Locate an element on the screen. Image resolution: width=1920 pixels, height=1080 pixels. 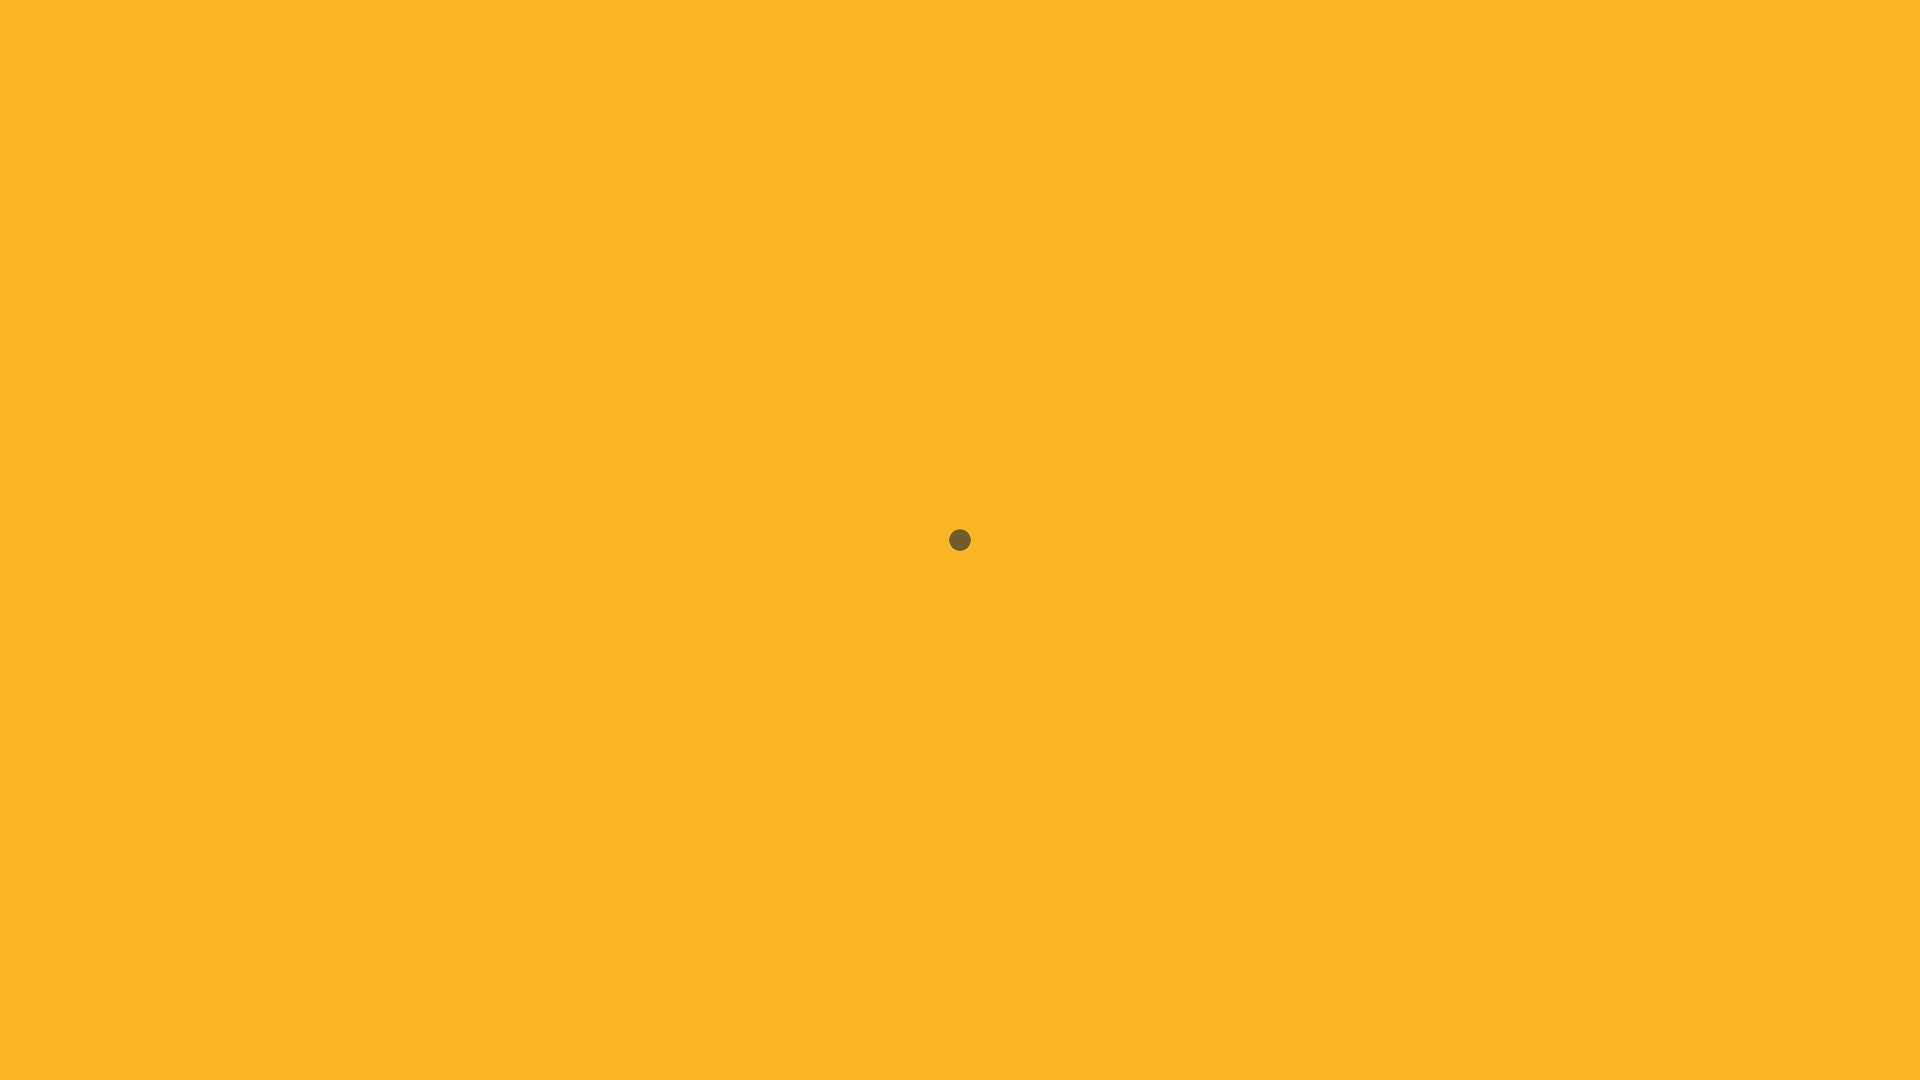
Kontakt is located at coordinates (1242, 116).